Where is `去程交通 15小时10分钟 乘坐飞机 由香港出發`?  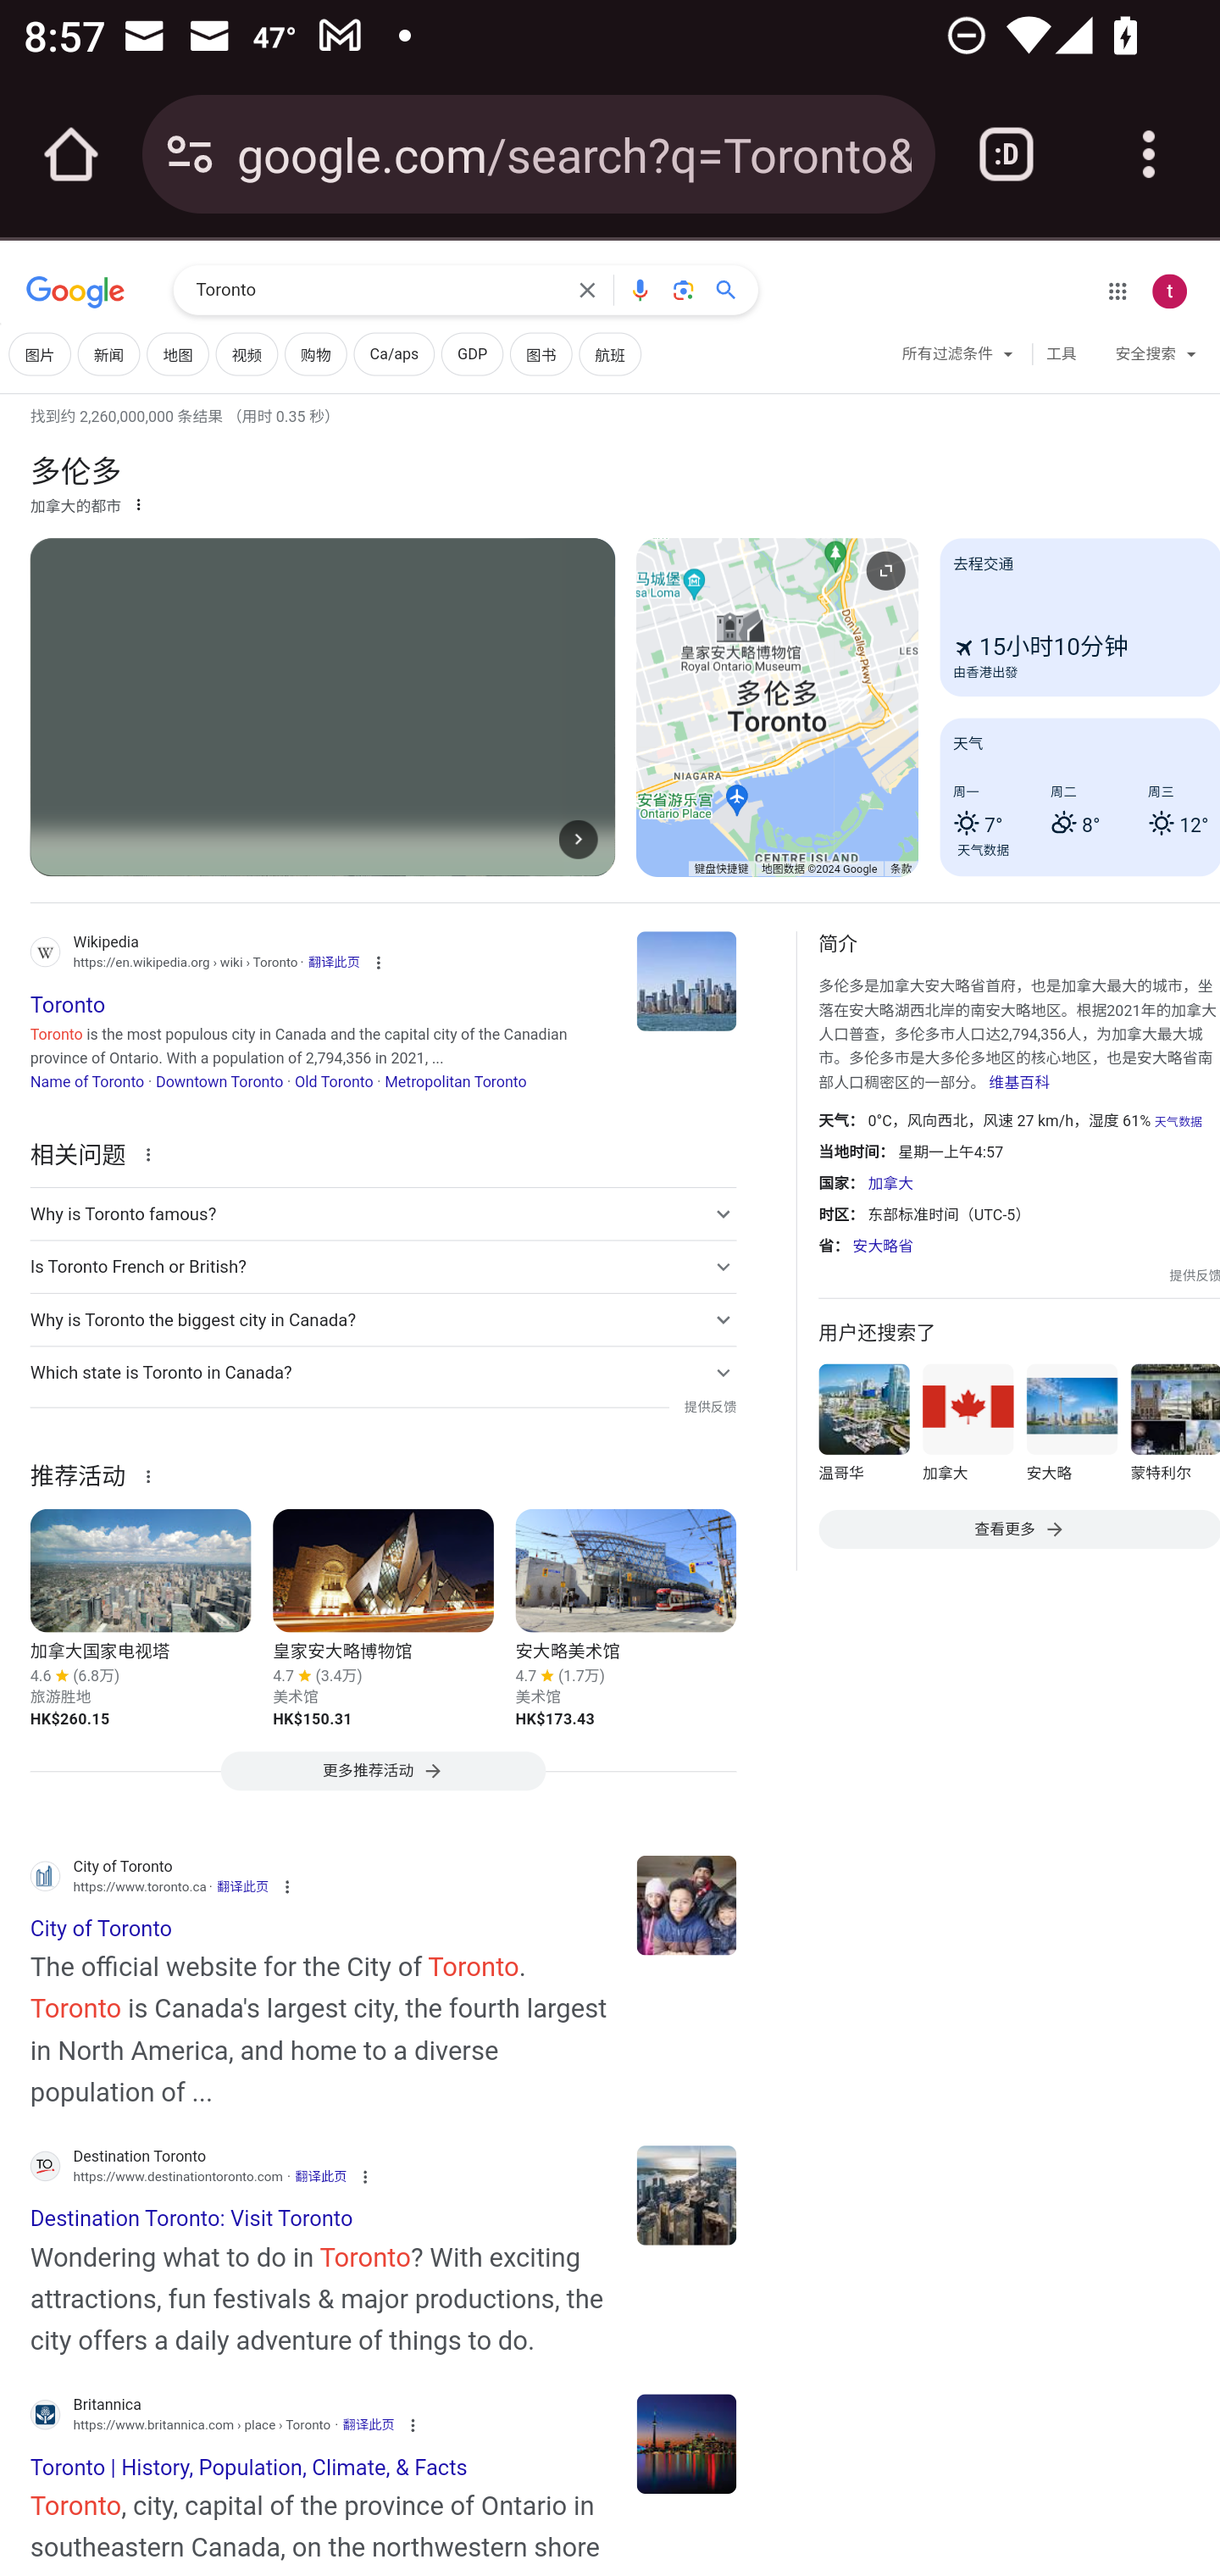
去程交通 15小时10分钟 乘坐飞机 由香港出發 is located at coordinates (1079, 618).